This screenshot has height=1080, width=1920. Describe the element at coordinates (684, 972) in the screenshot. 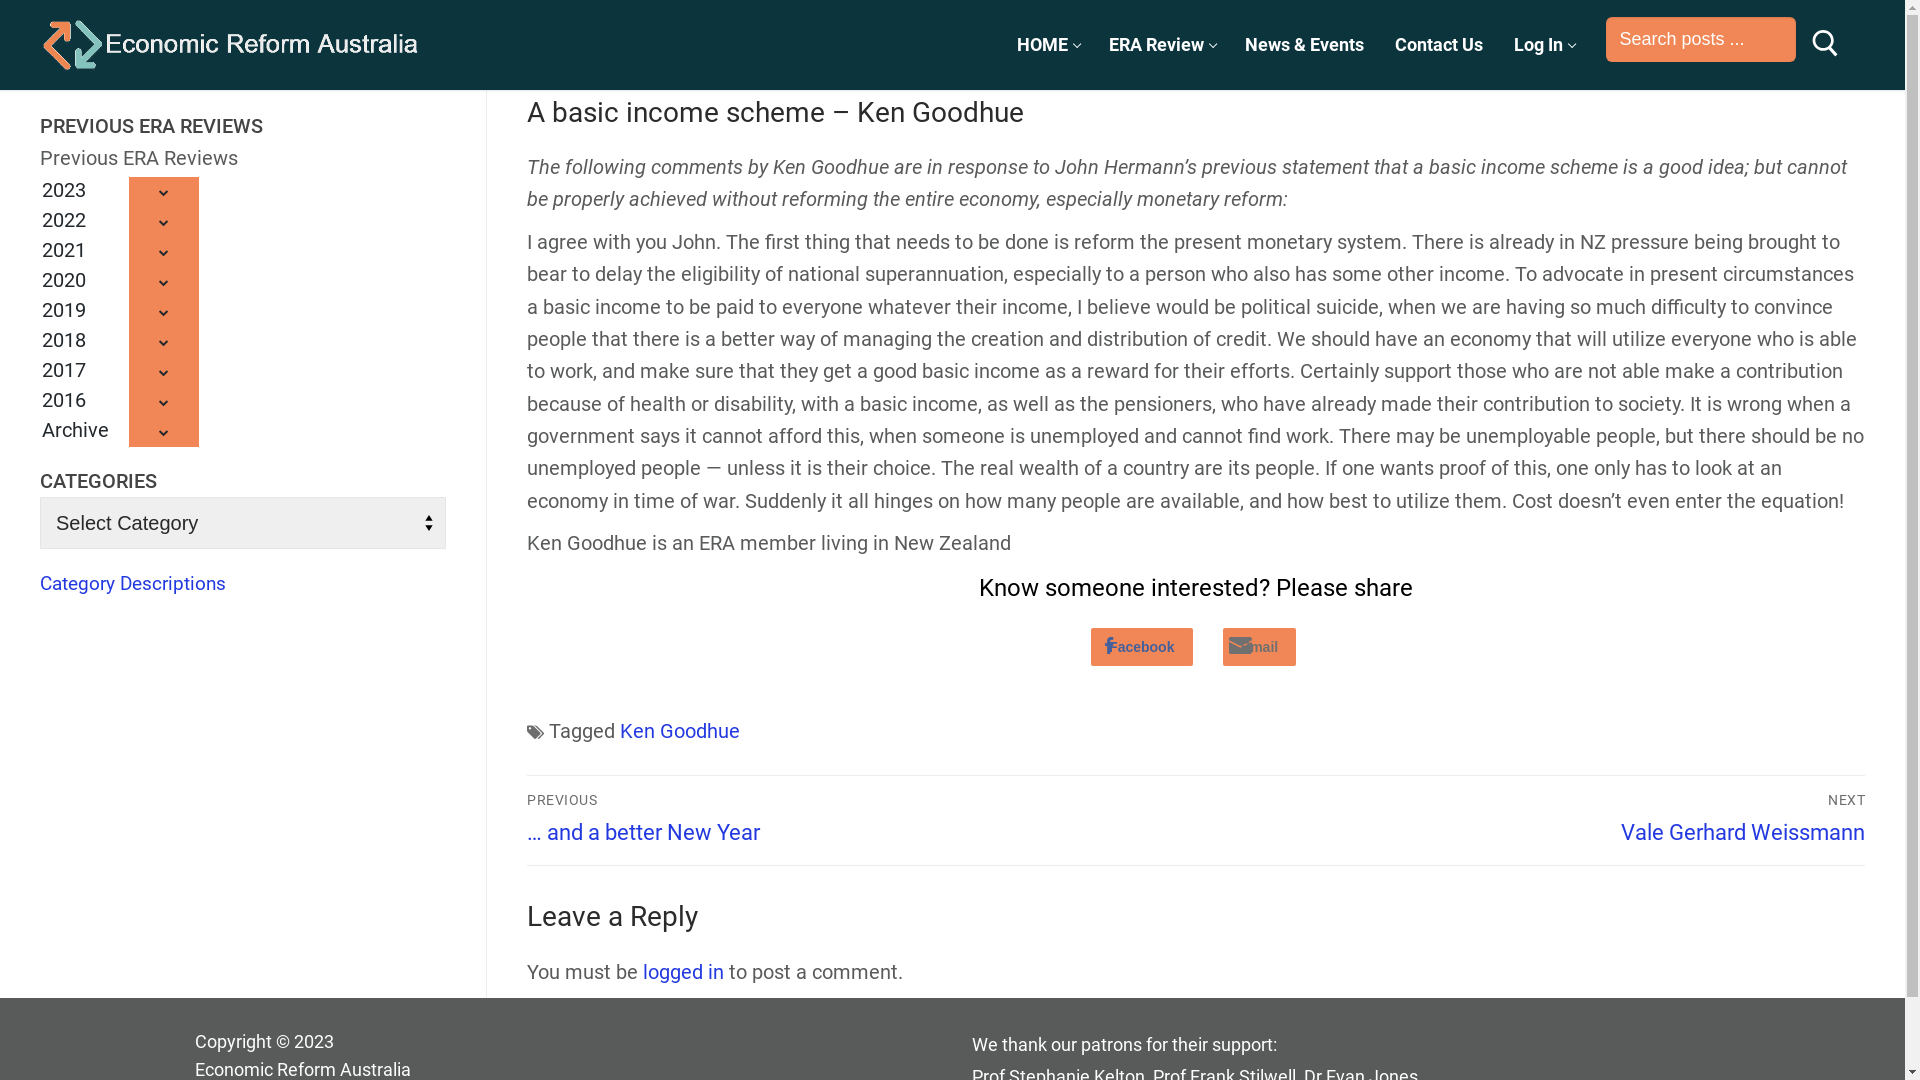

I see `logged in` at that location.